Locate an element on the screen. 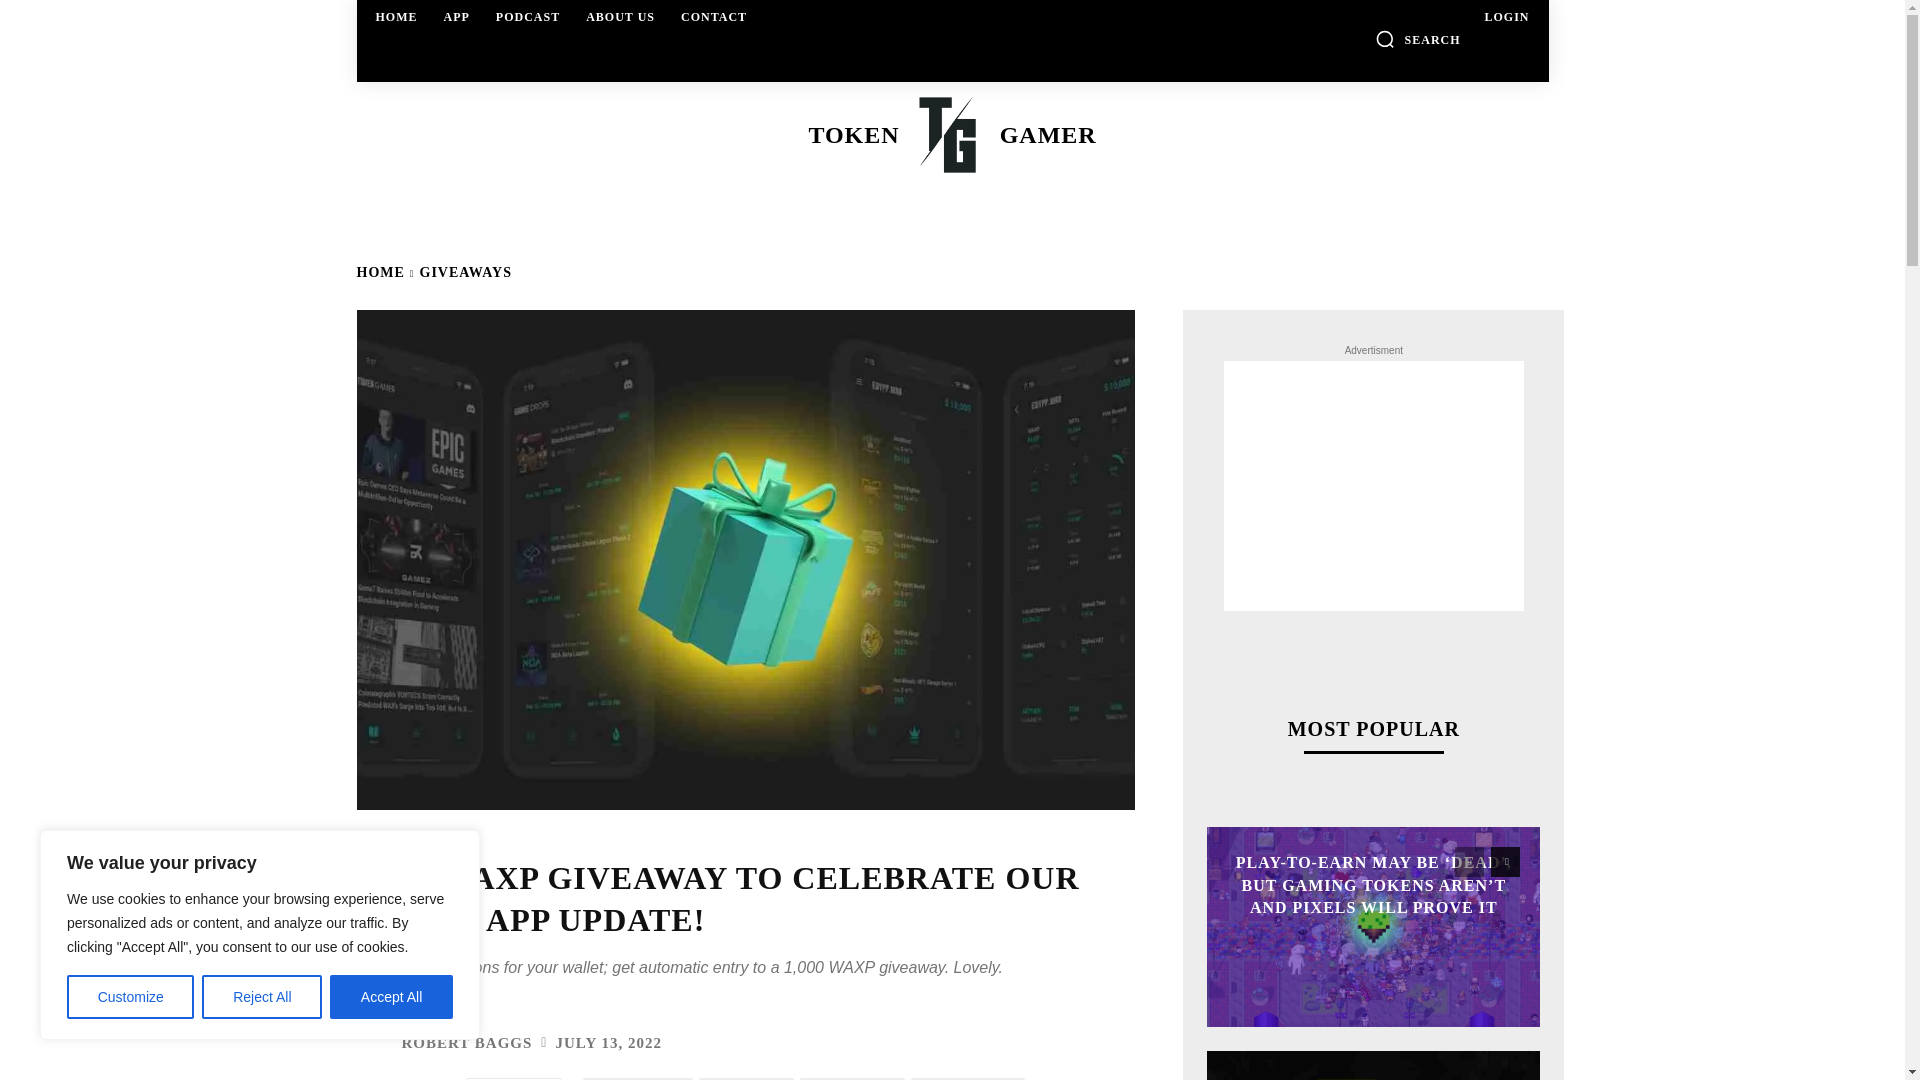 This screenshot has width=1920, height=1080. PODCAST is located at coordinates (968, 1078).